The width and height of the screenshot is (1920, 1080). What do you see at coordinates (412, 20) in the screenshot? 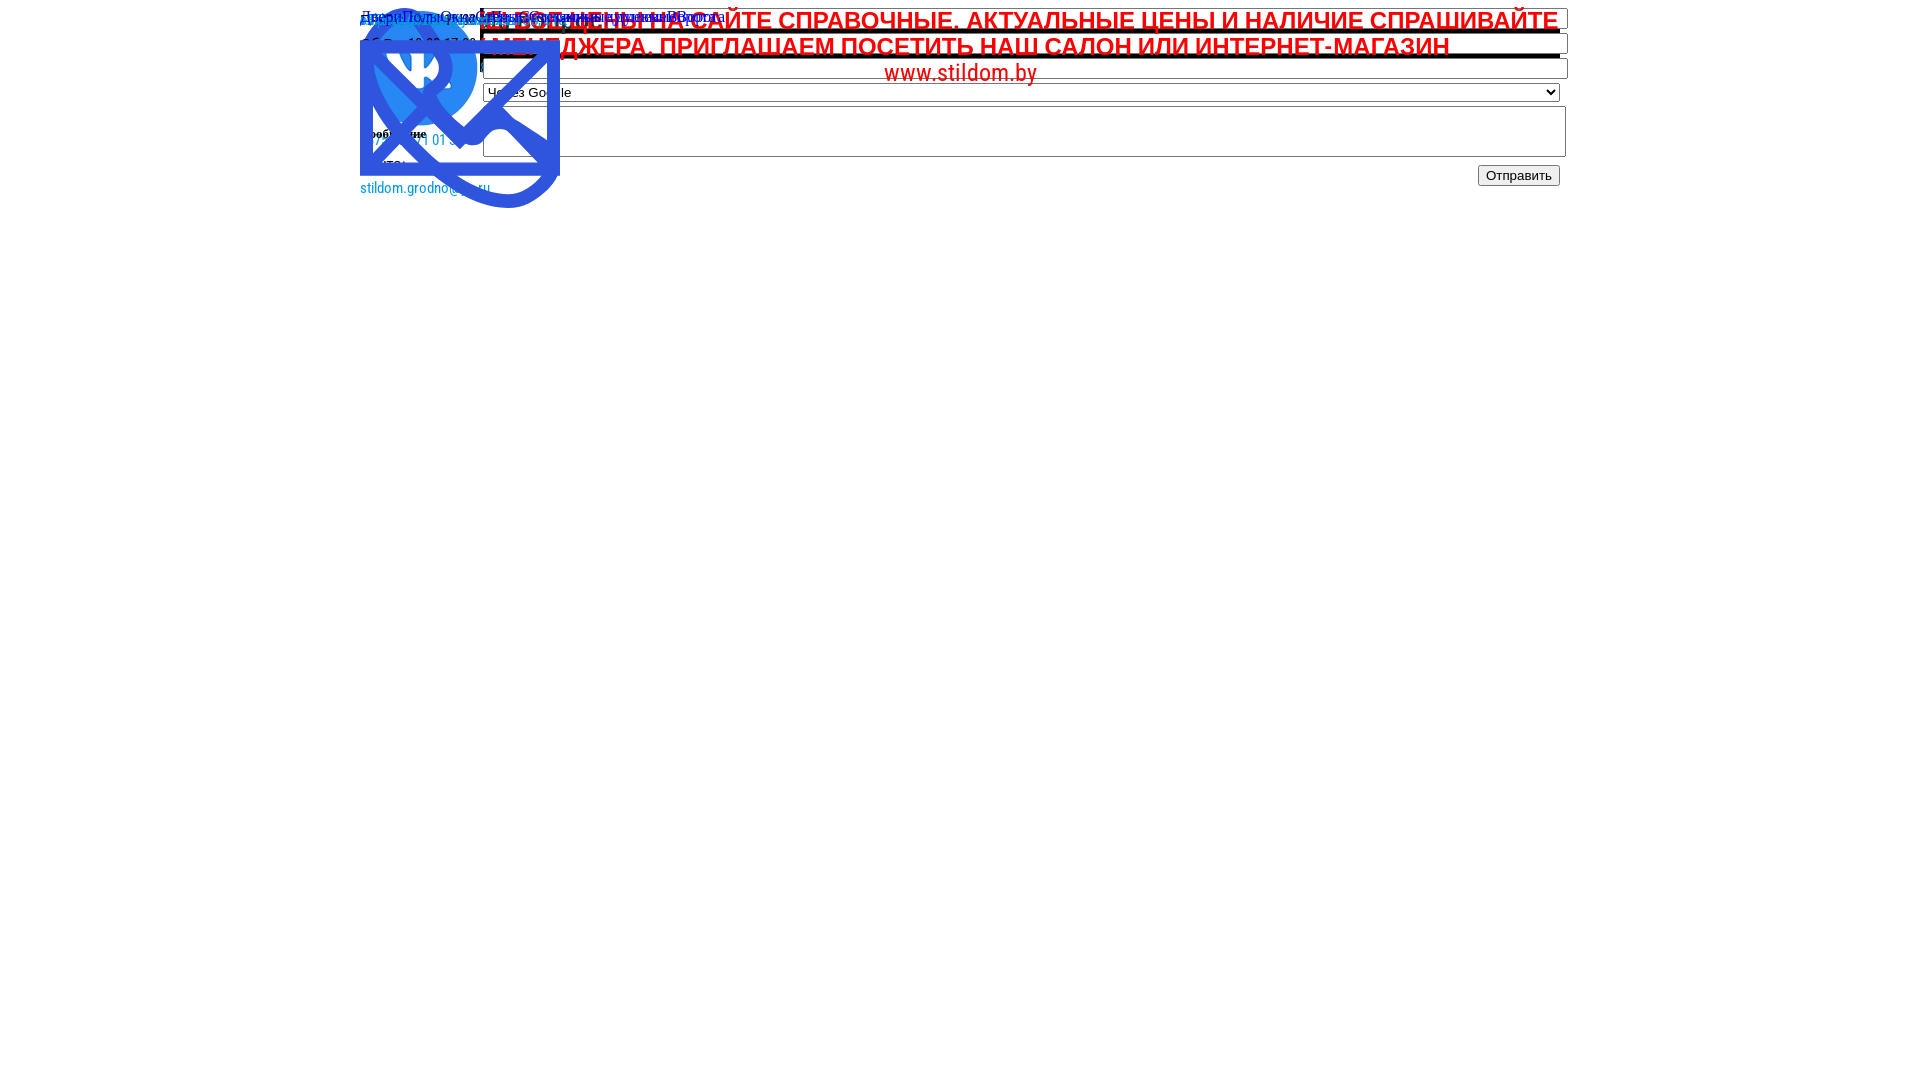
I see `+375 29 332 01 34` at bounding box center [412, 20].